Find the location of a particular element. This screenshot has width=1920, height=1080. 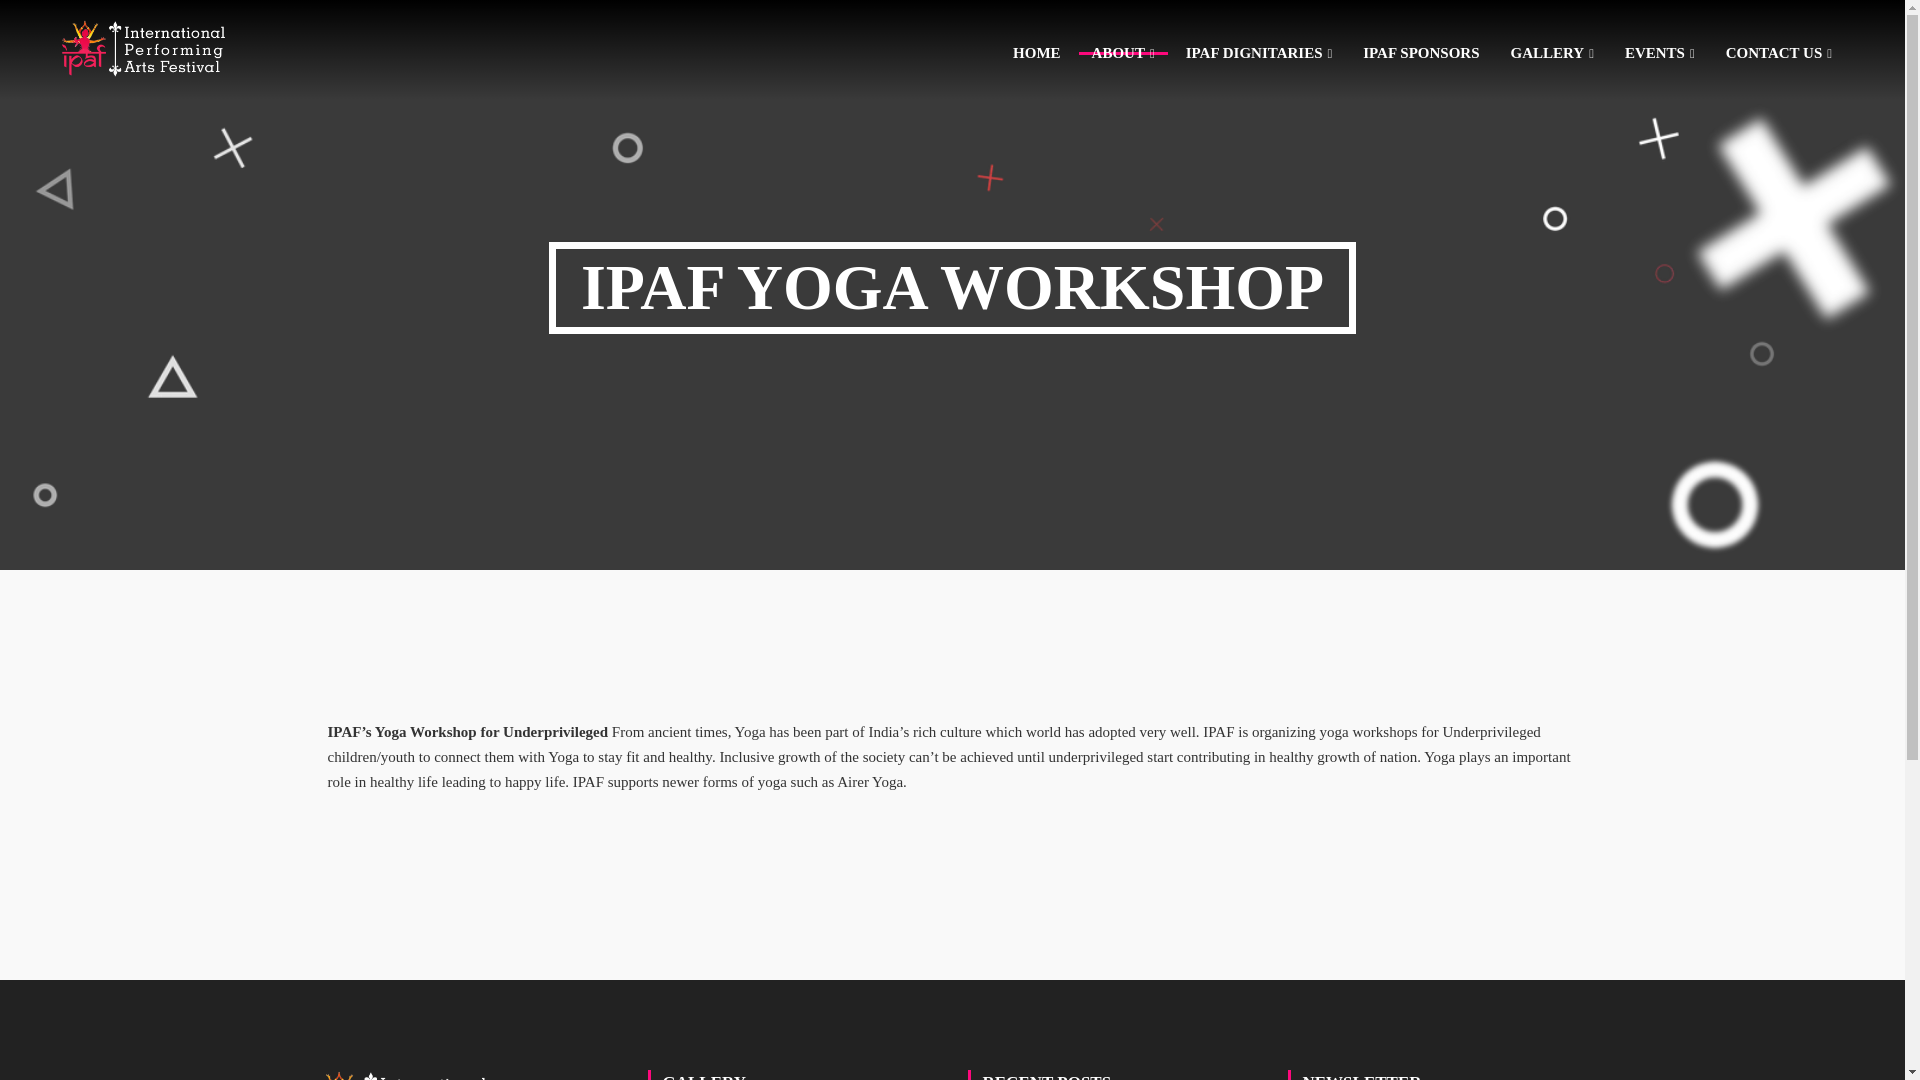

About is located at coordinates (1123, 54).